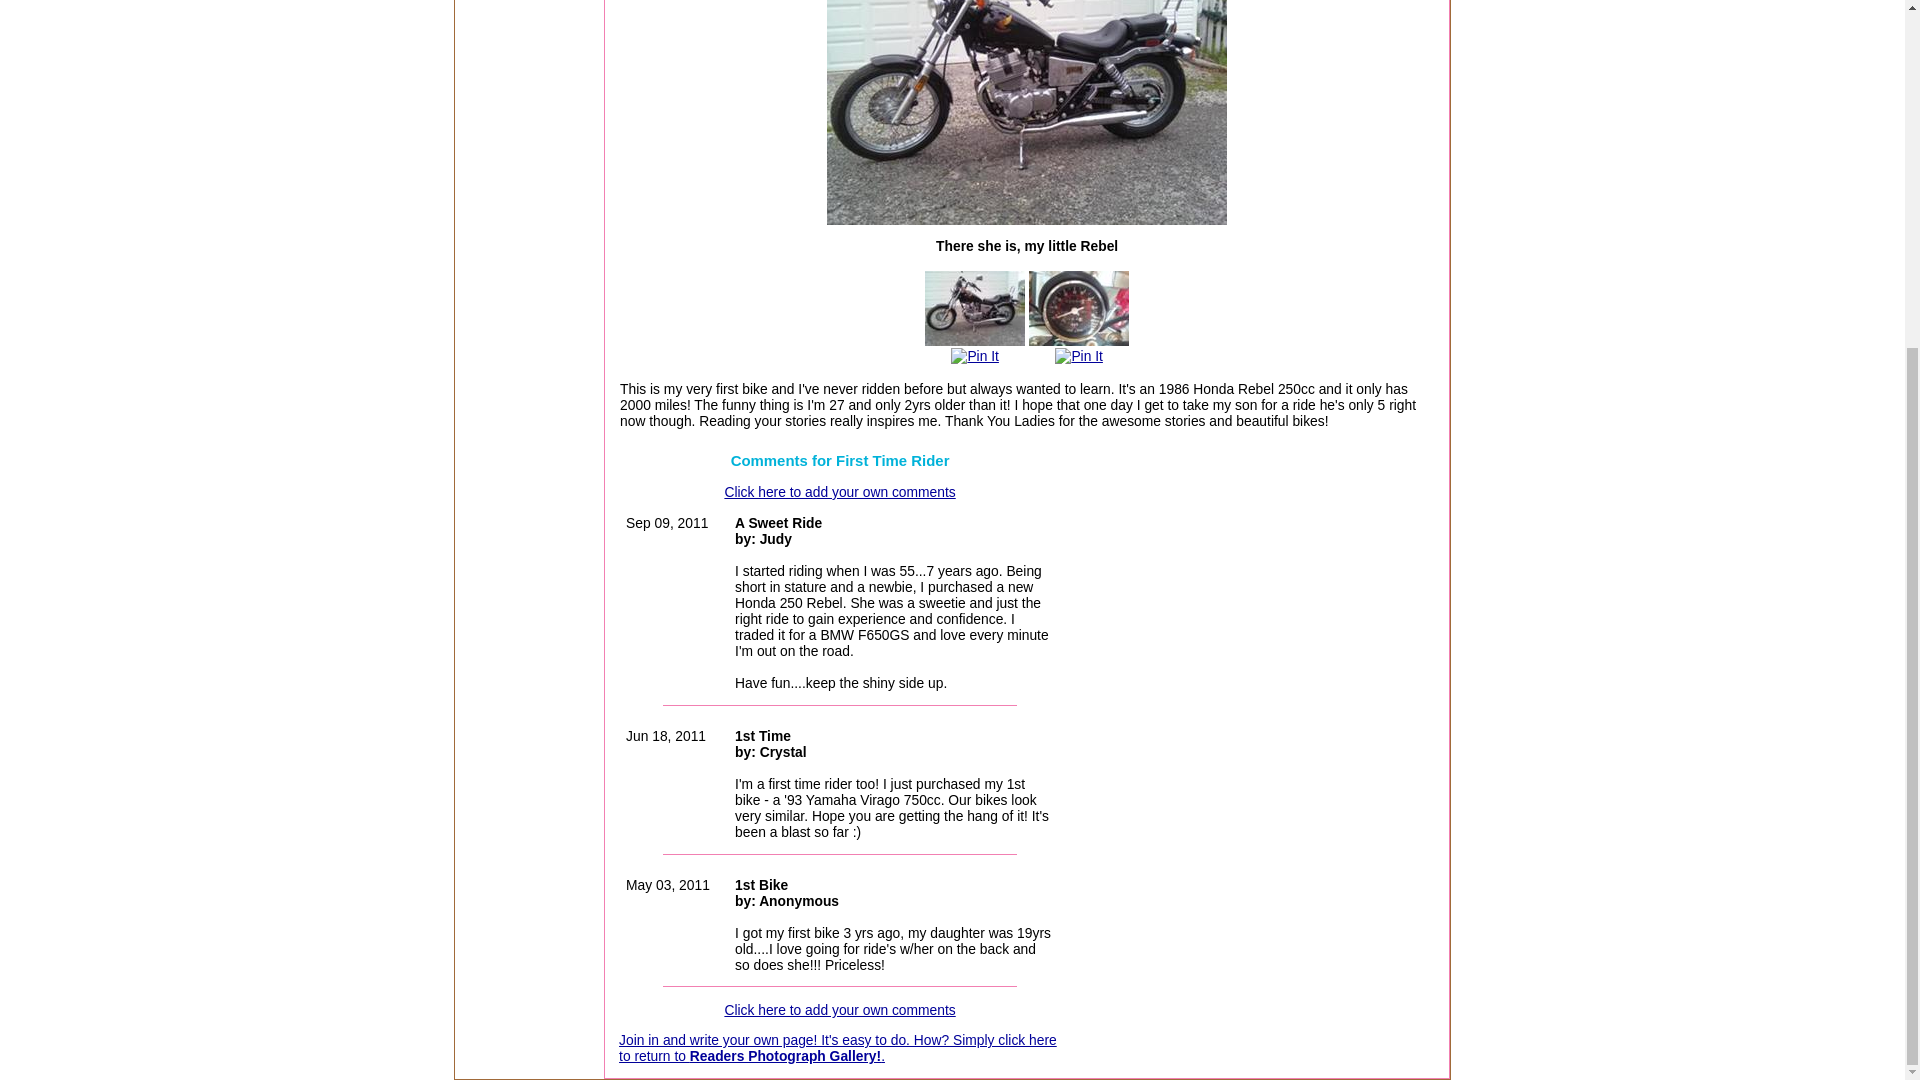  I want to click on There she is, my little Rebel, so click(1026, 112).